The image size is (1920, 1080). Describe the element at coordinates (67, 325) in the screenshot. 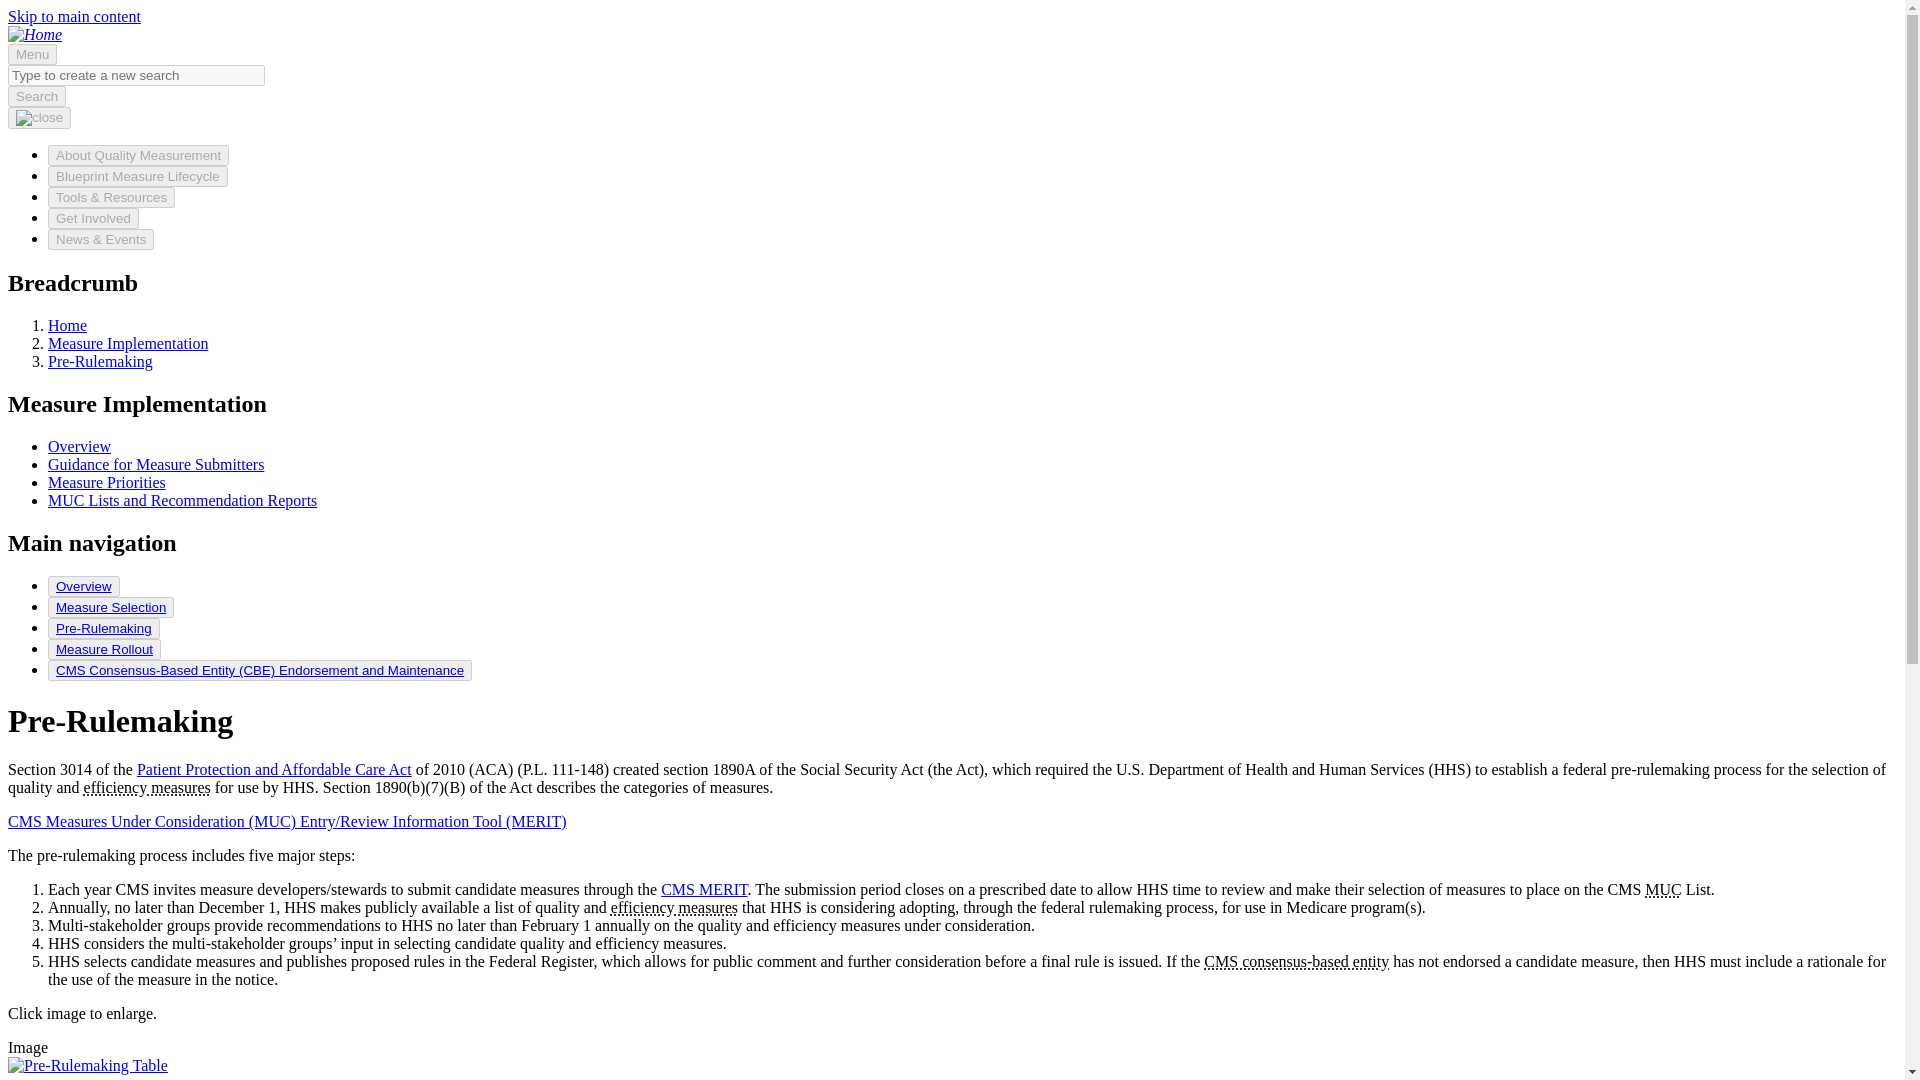

I see `Home` at that location.